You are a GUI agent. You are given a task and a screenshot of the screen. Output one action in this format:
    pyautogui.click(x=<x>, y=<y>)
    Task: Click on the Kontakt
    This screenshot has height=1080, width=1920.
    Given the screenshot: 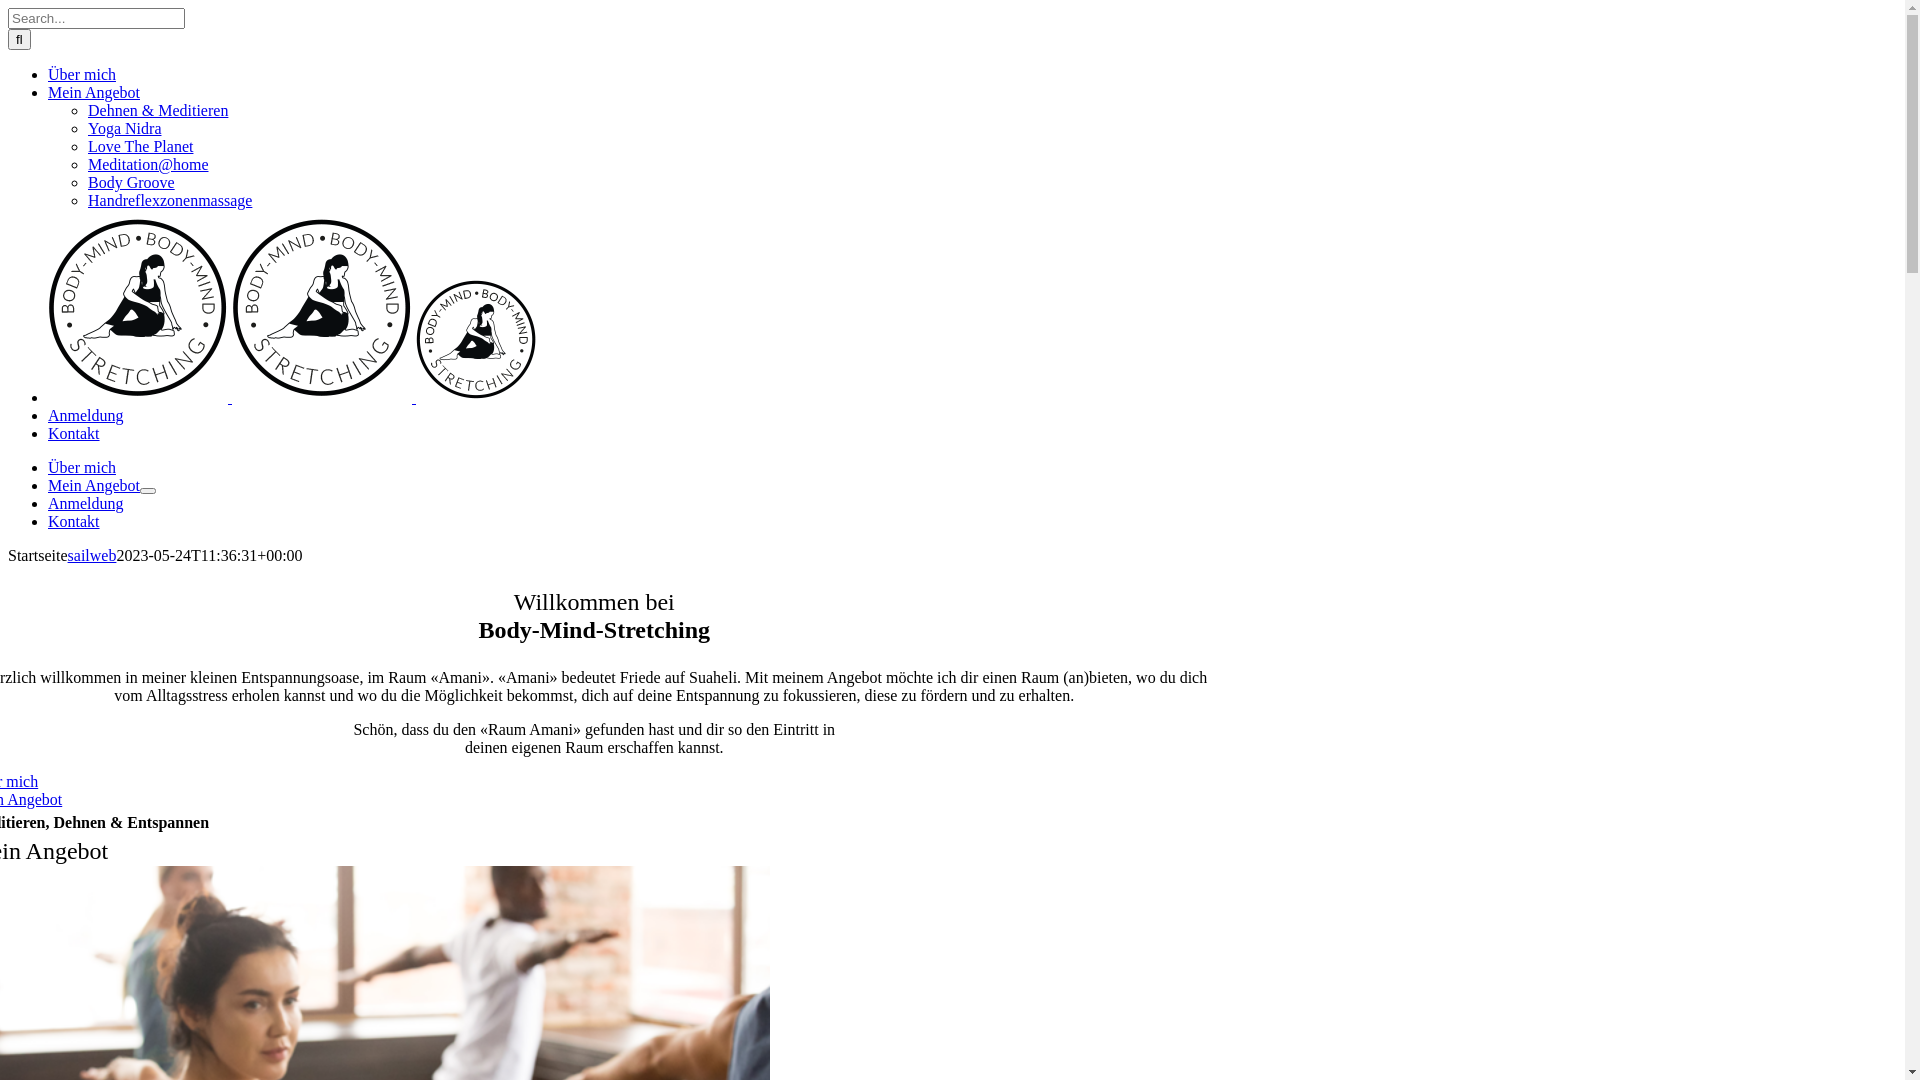 What is the action you would take?
    pyautogui.click(x=74, y=522)
    